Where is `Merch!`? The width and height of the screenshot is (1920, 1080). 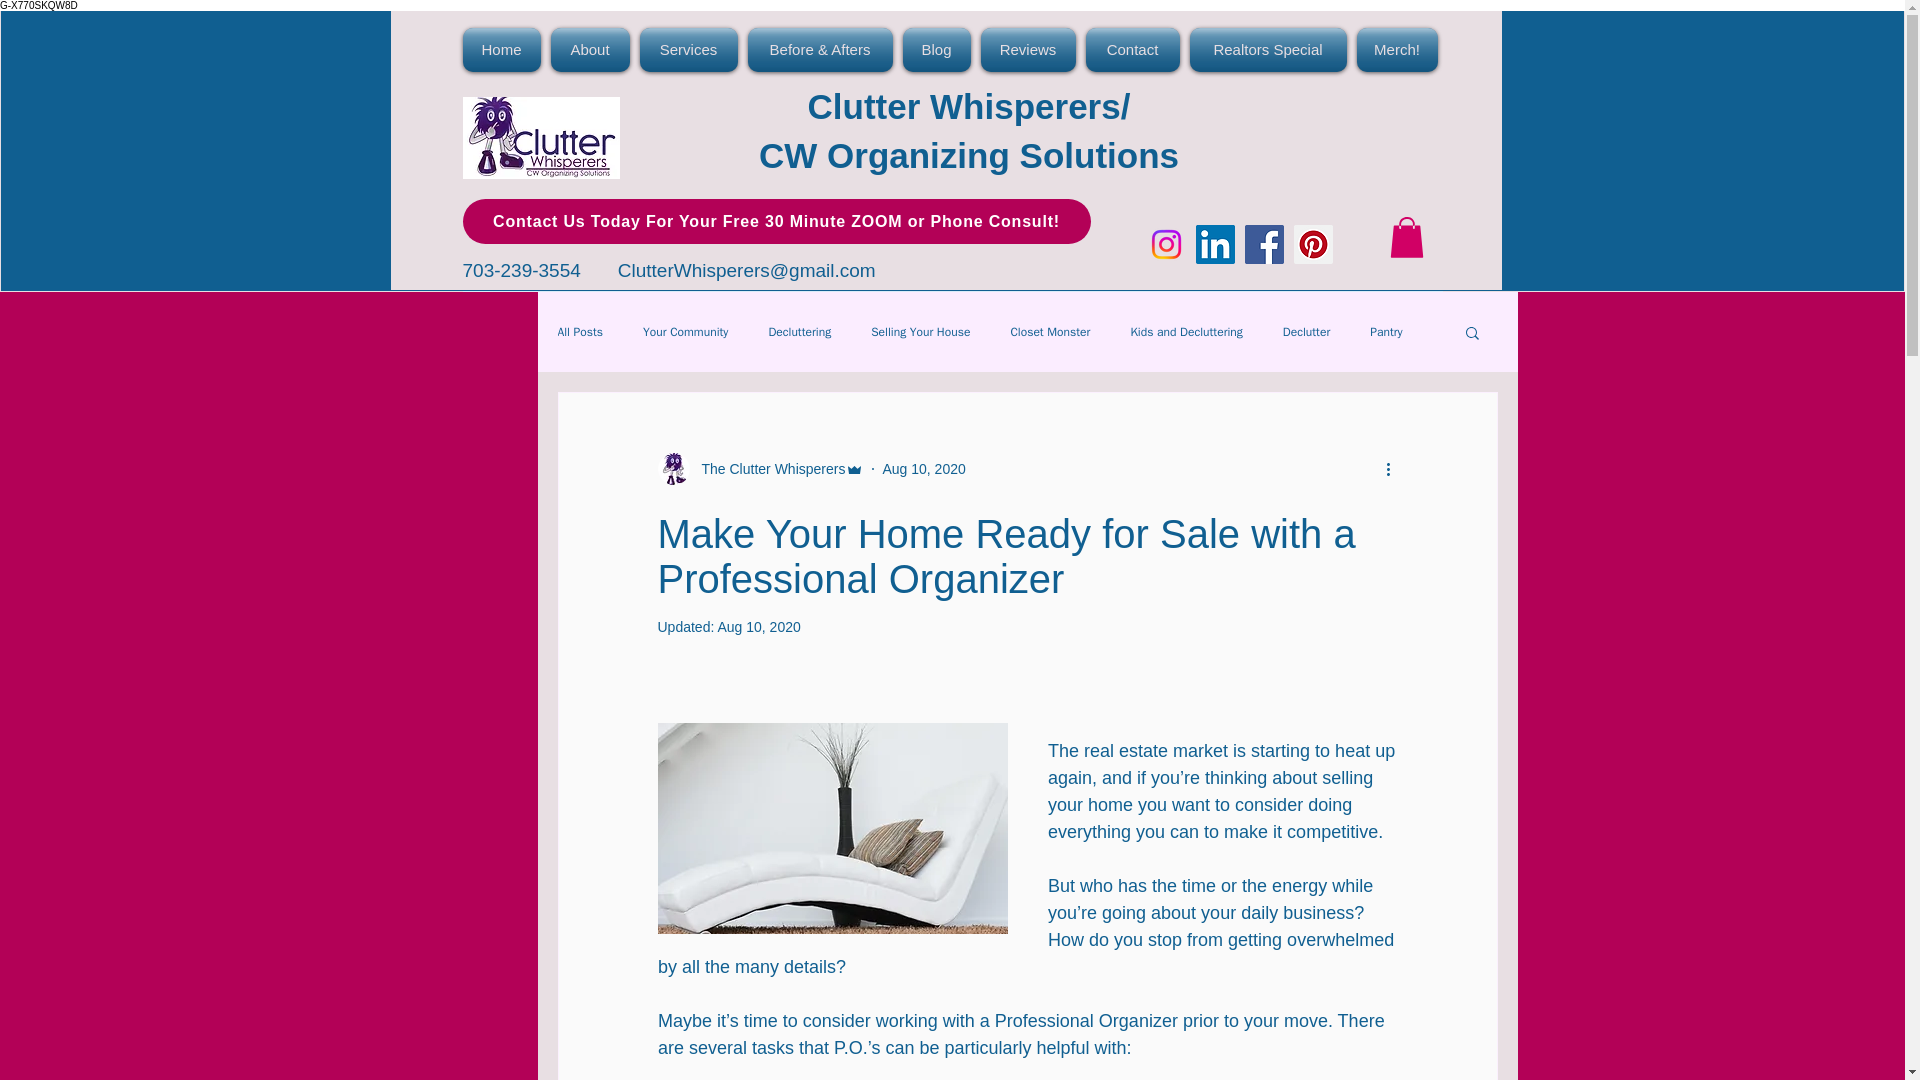
Merch! is located at coordinates (1394, 50).